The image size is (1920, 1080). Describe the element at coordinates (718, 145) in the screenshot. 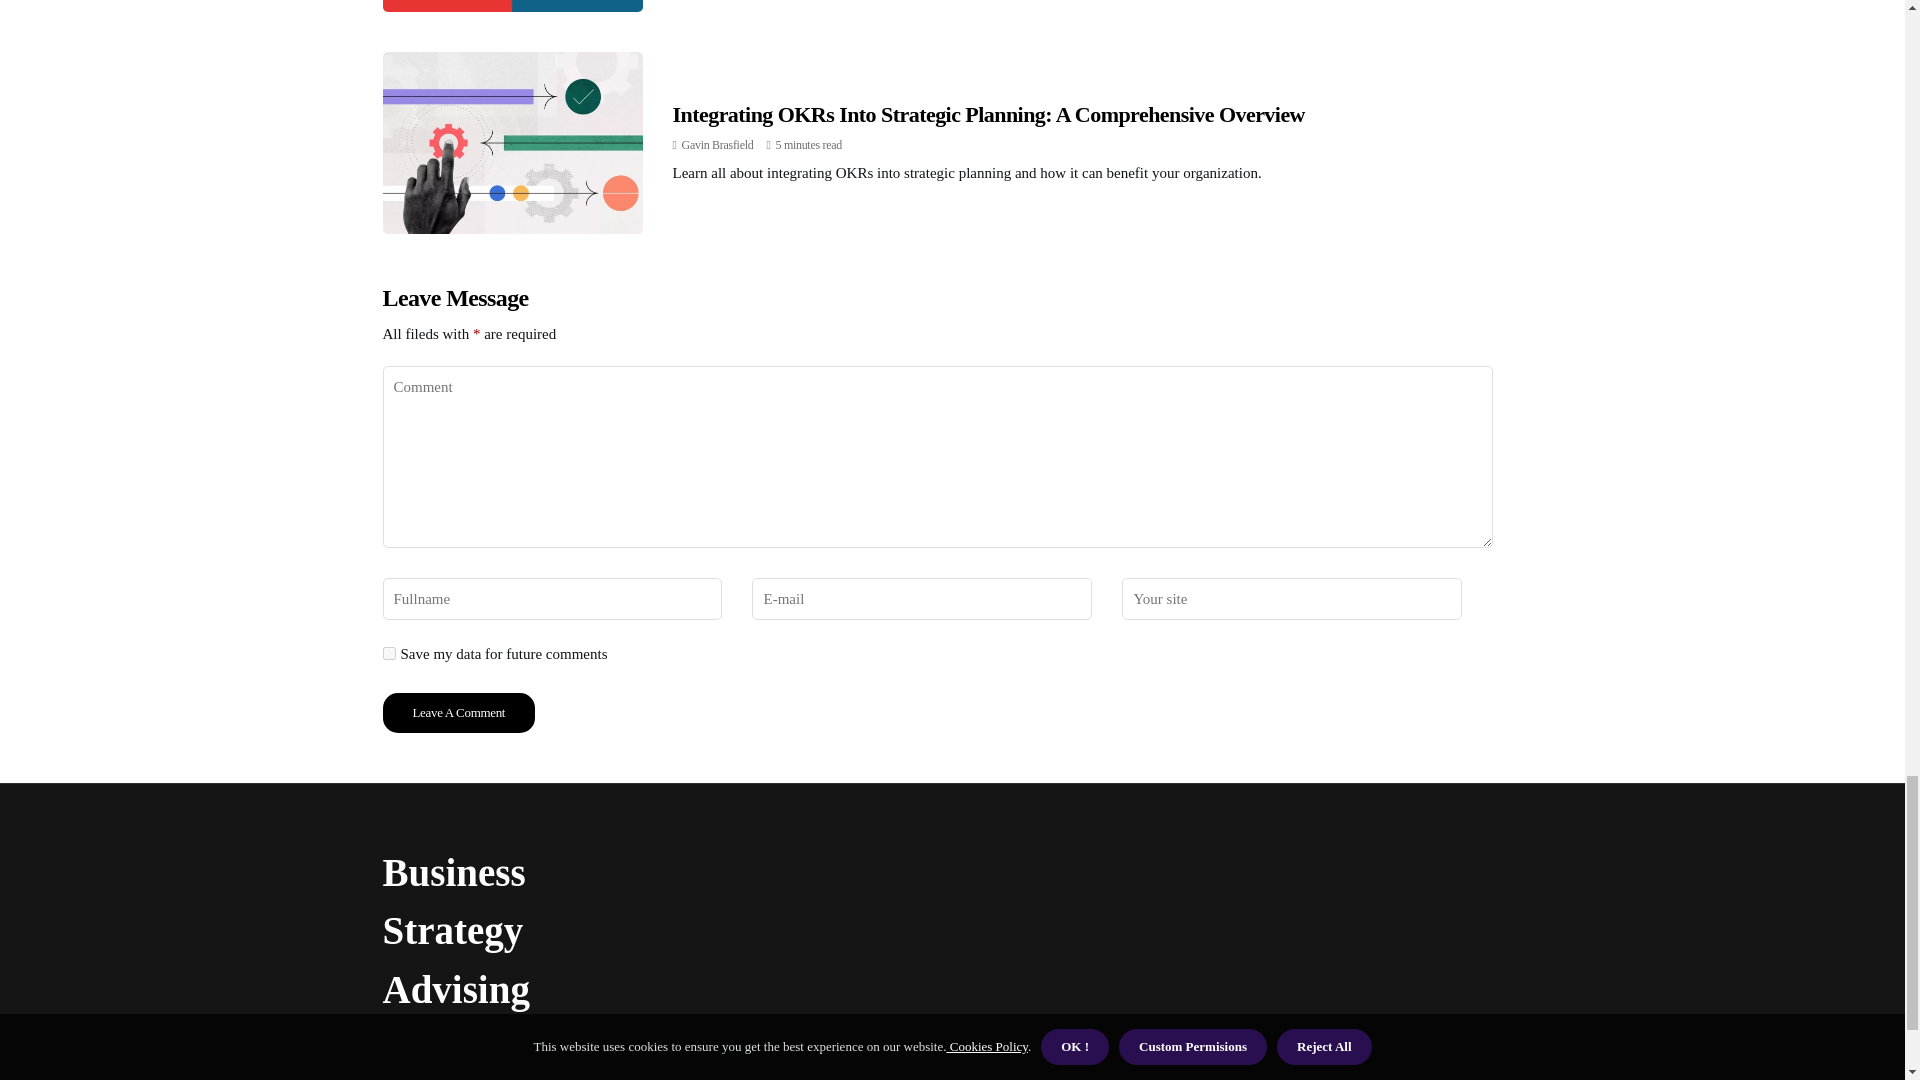

I see `Posts by Gavin Brasfield` at that location.